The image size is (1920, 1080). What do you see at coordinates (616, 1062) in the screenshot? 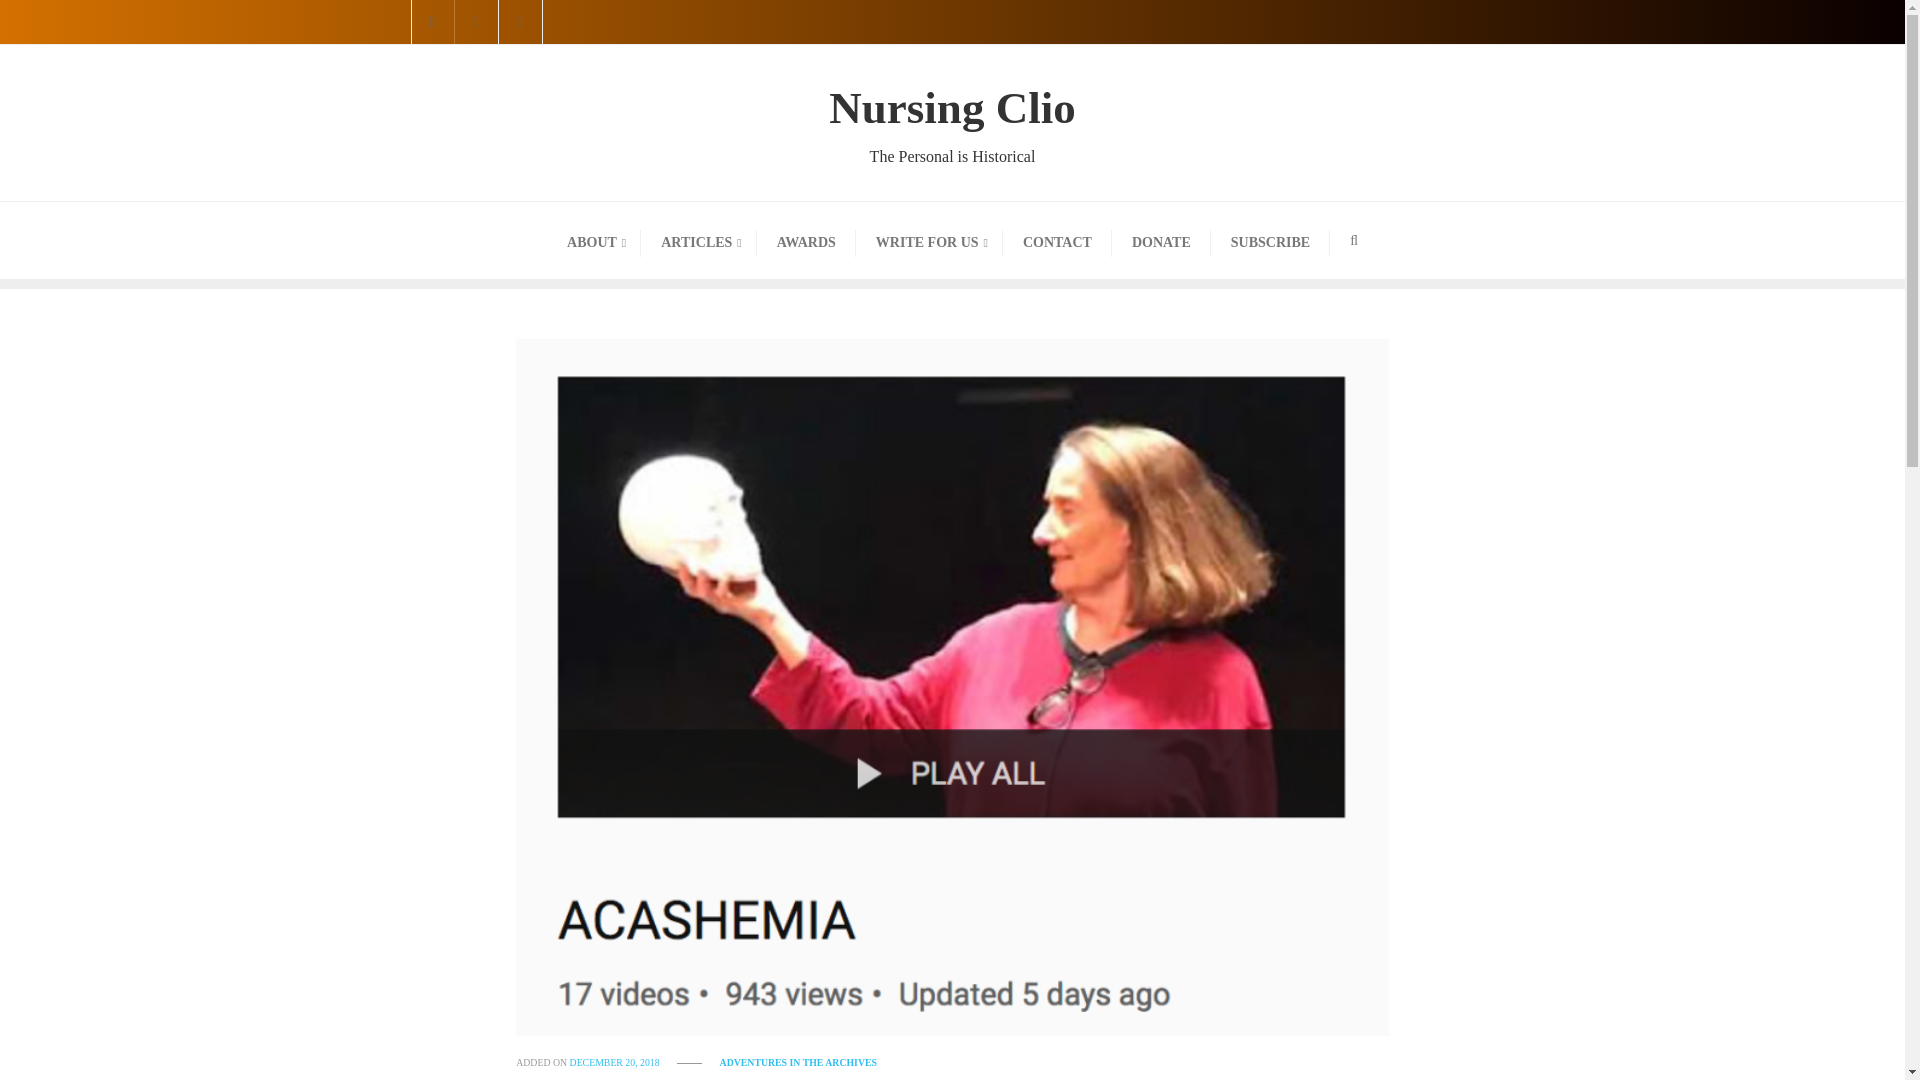
I see `ARTICLES` at bounding box center [616, 1062].